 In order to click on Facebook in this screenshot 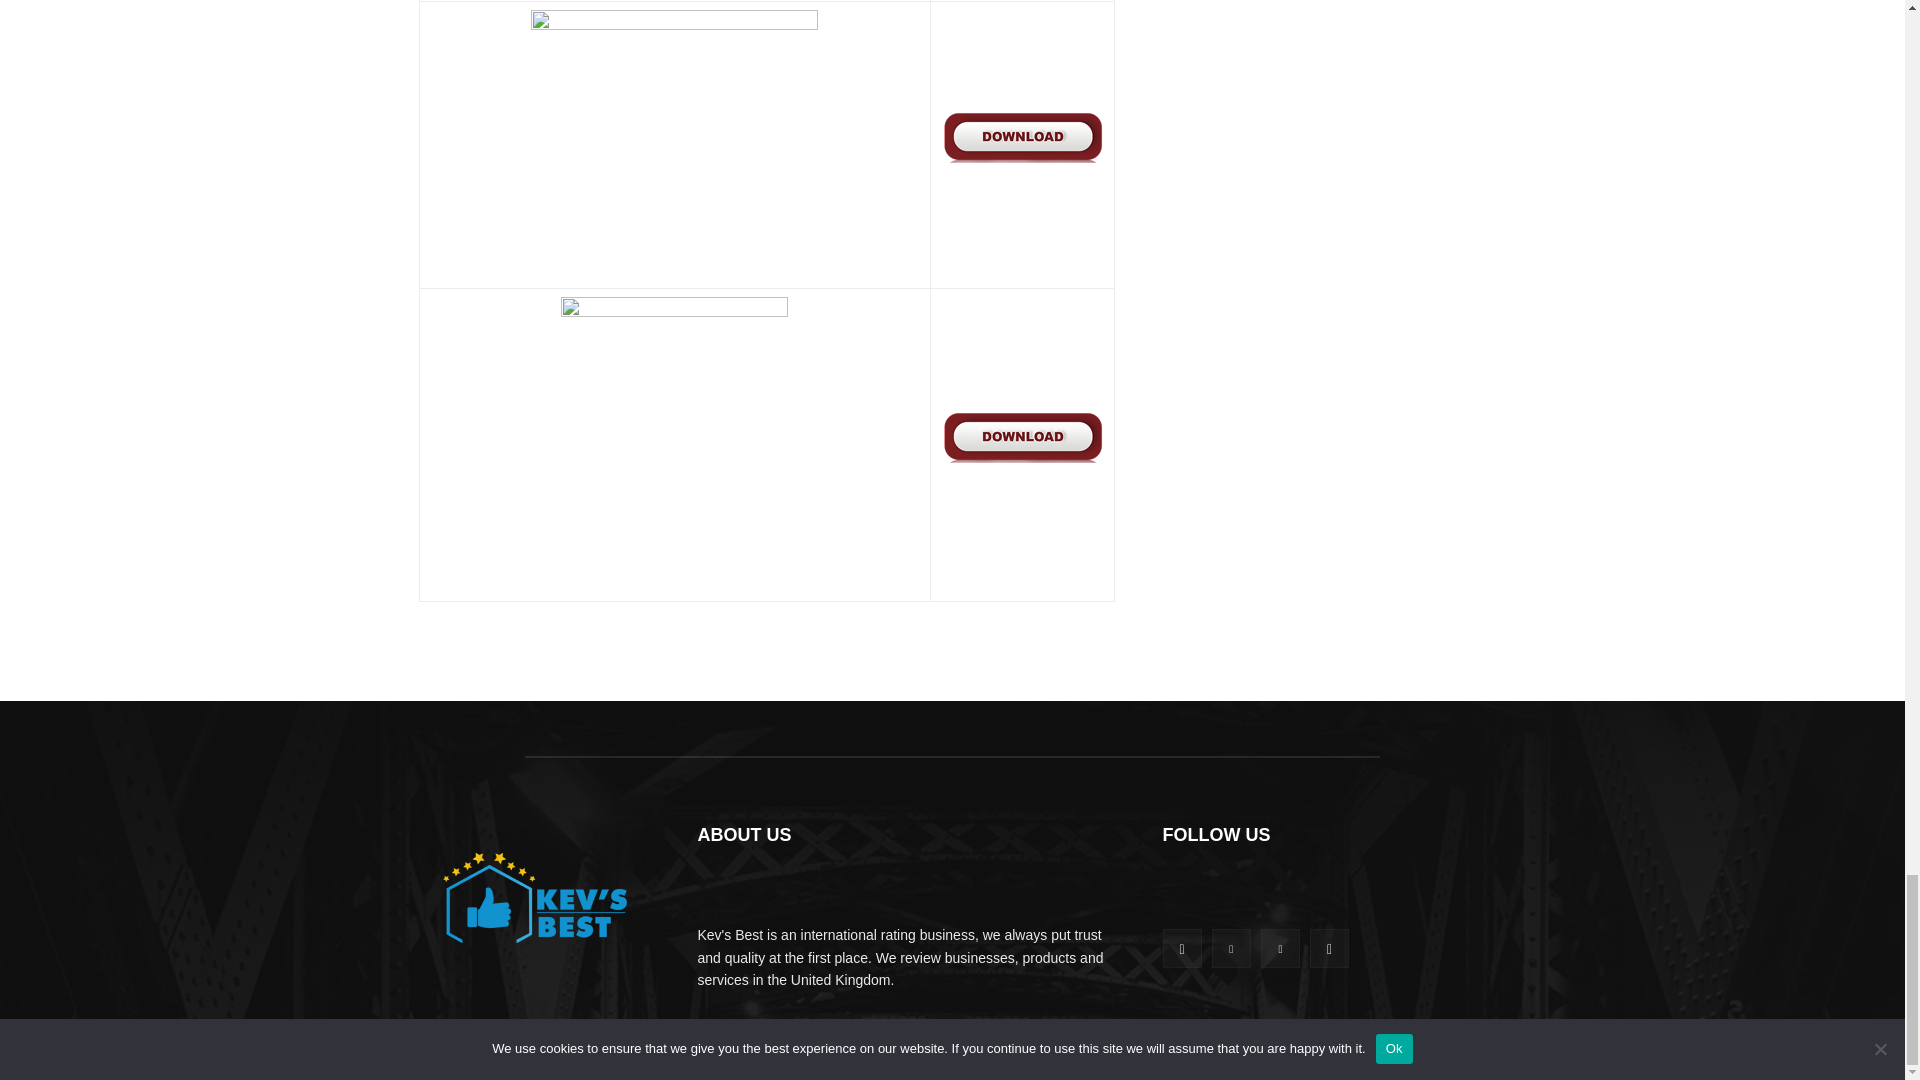, I will do `click(1181, 948)`.